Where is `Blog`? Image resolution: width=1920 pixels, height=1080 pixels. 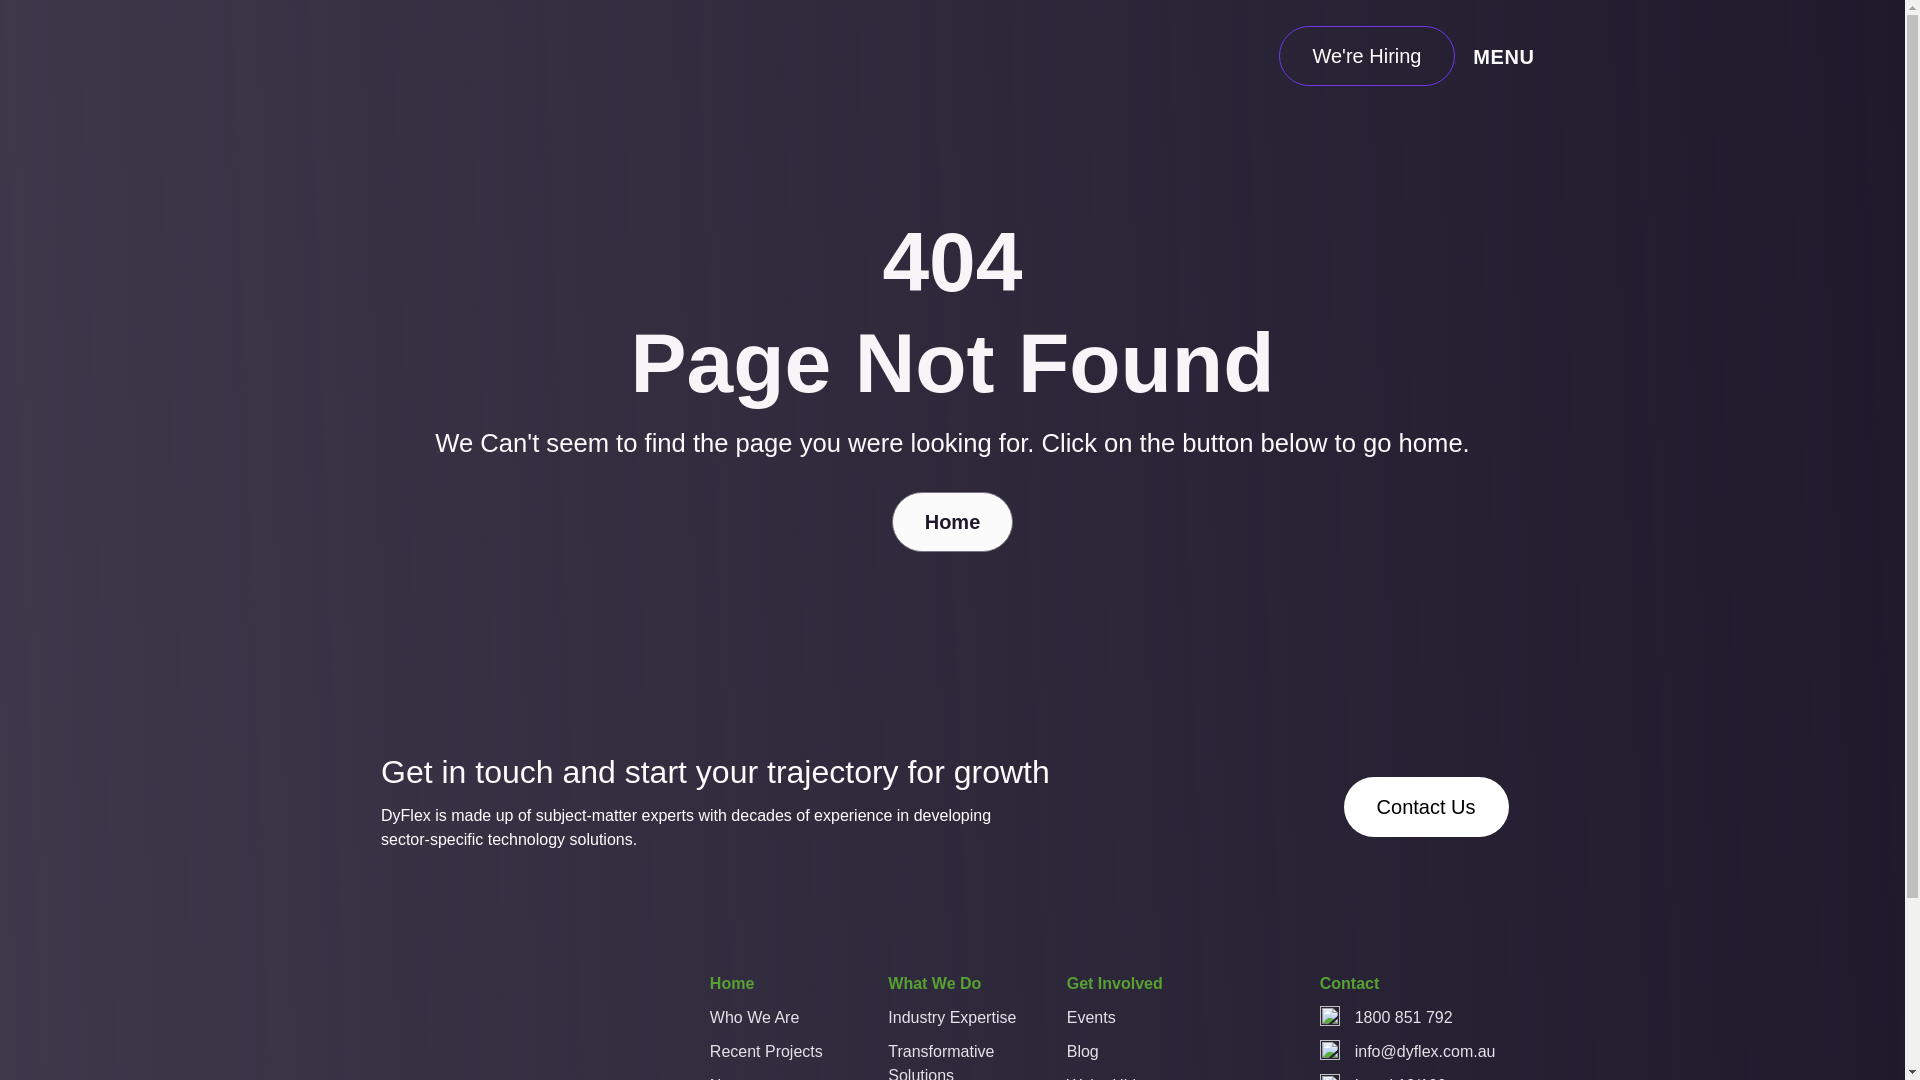
Blog is located at coordinates (1131, 1057).